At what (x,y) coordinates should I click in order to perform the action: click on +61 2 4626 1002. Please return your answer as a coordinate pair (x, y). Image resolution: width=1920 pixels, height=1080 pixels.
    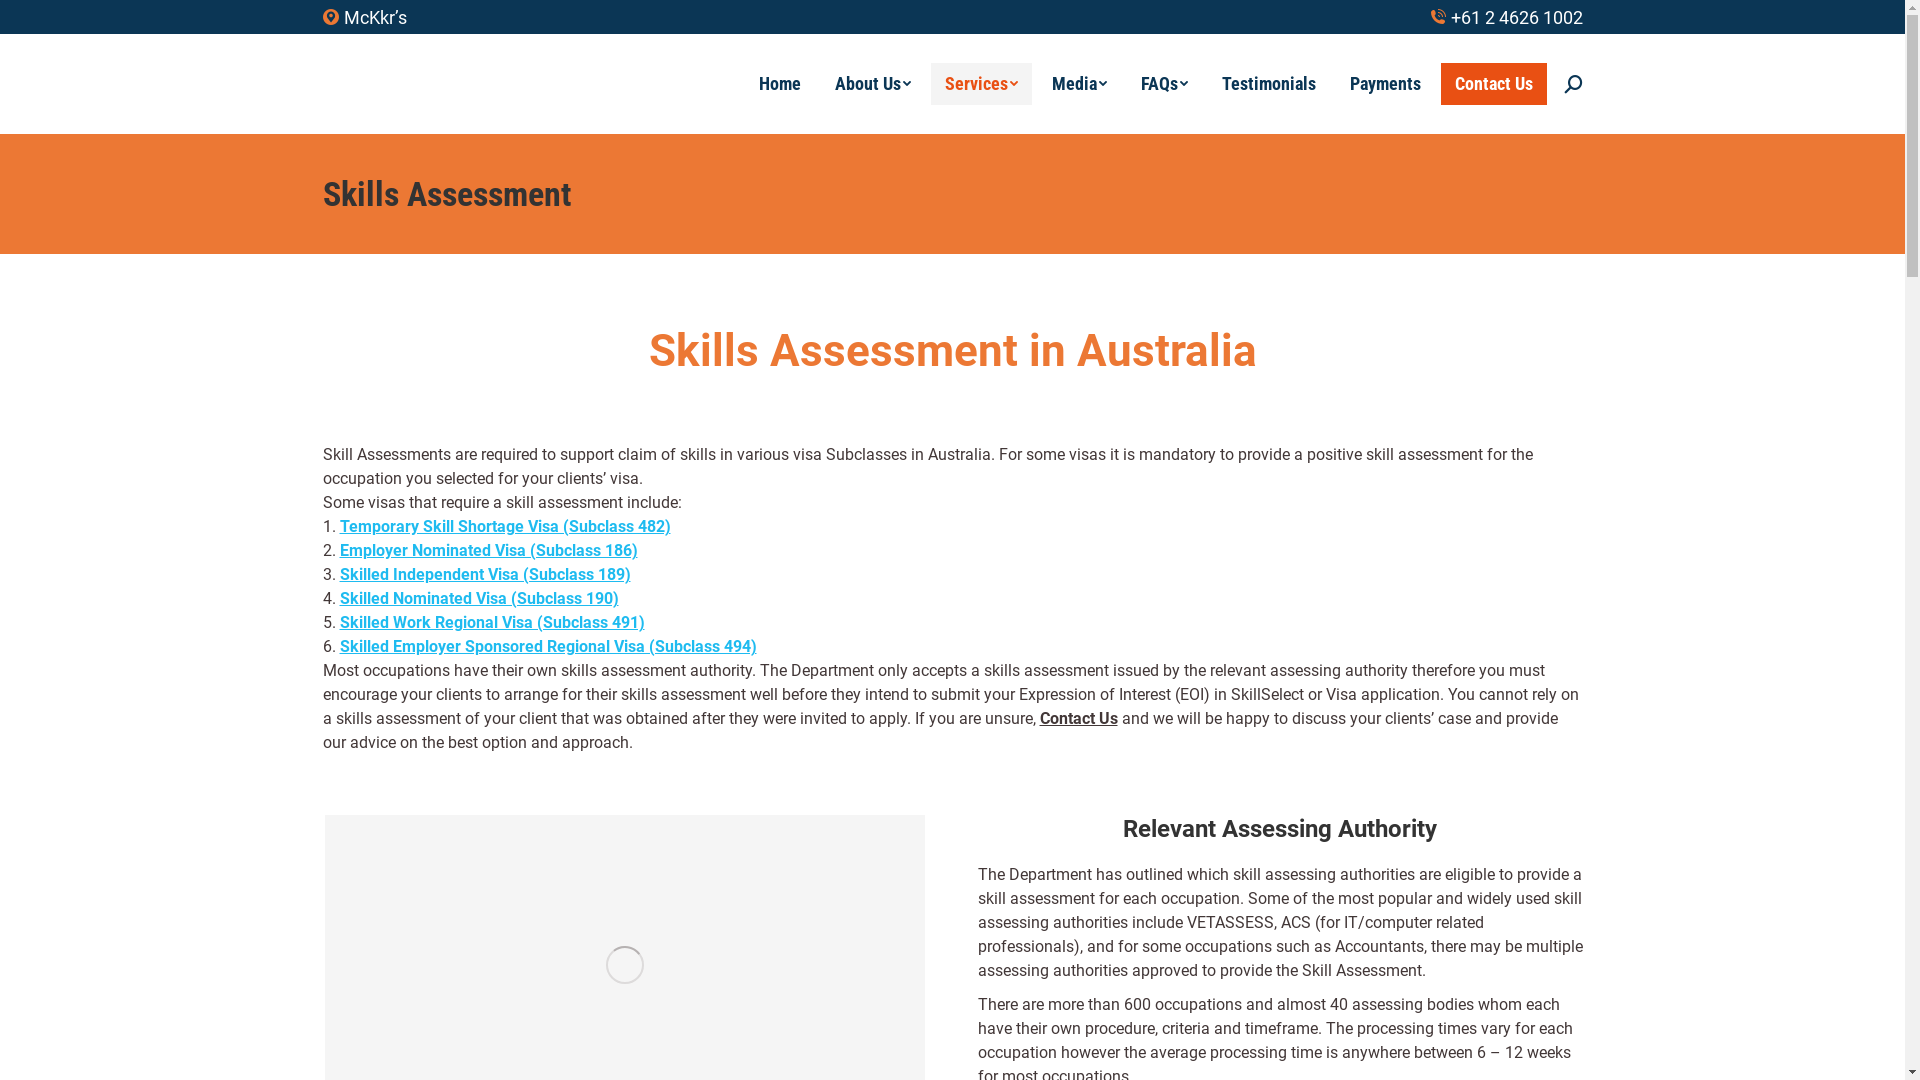
    Looking at the image, I should click on (1506, 18).